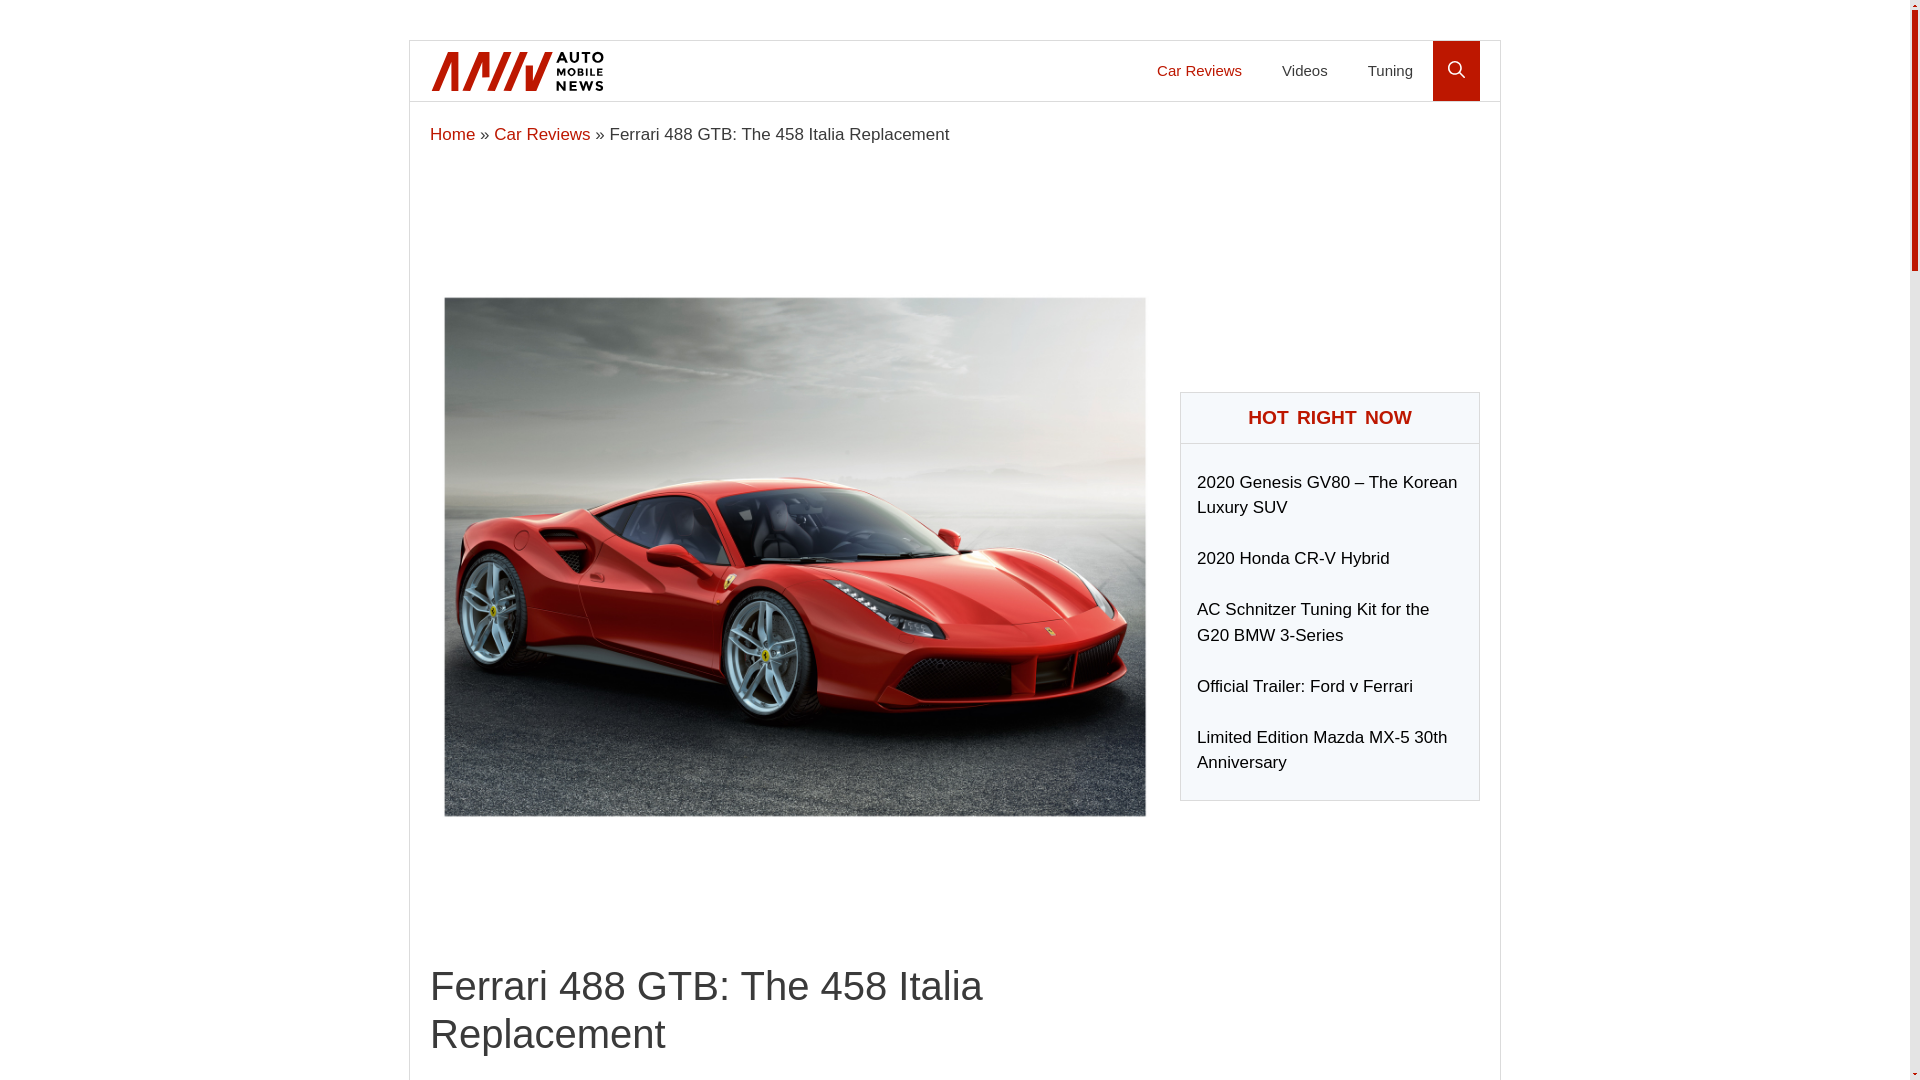 The image size is (1920, 1080). What do you see at coordinates (518, 71) in the screenshot?
I see `Automobile News` at bounding box center [518, 71].